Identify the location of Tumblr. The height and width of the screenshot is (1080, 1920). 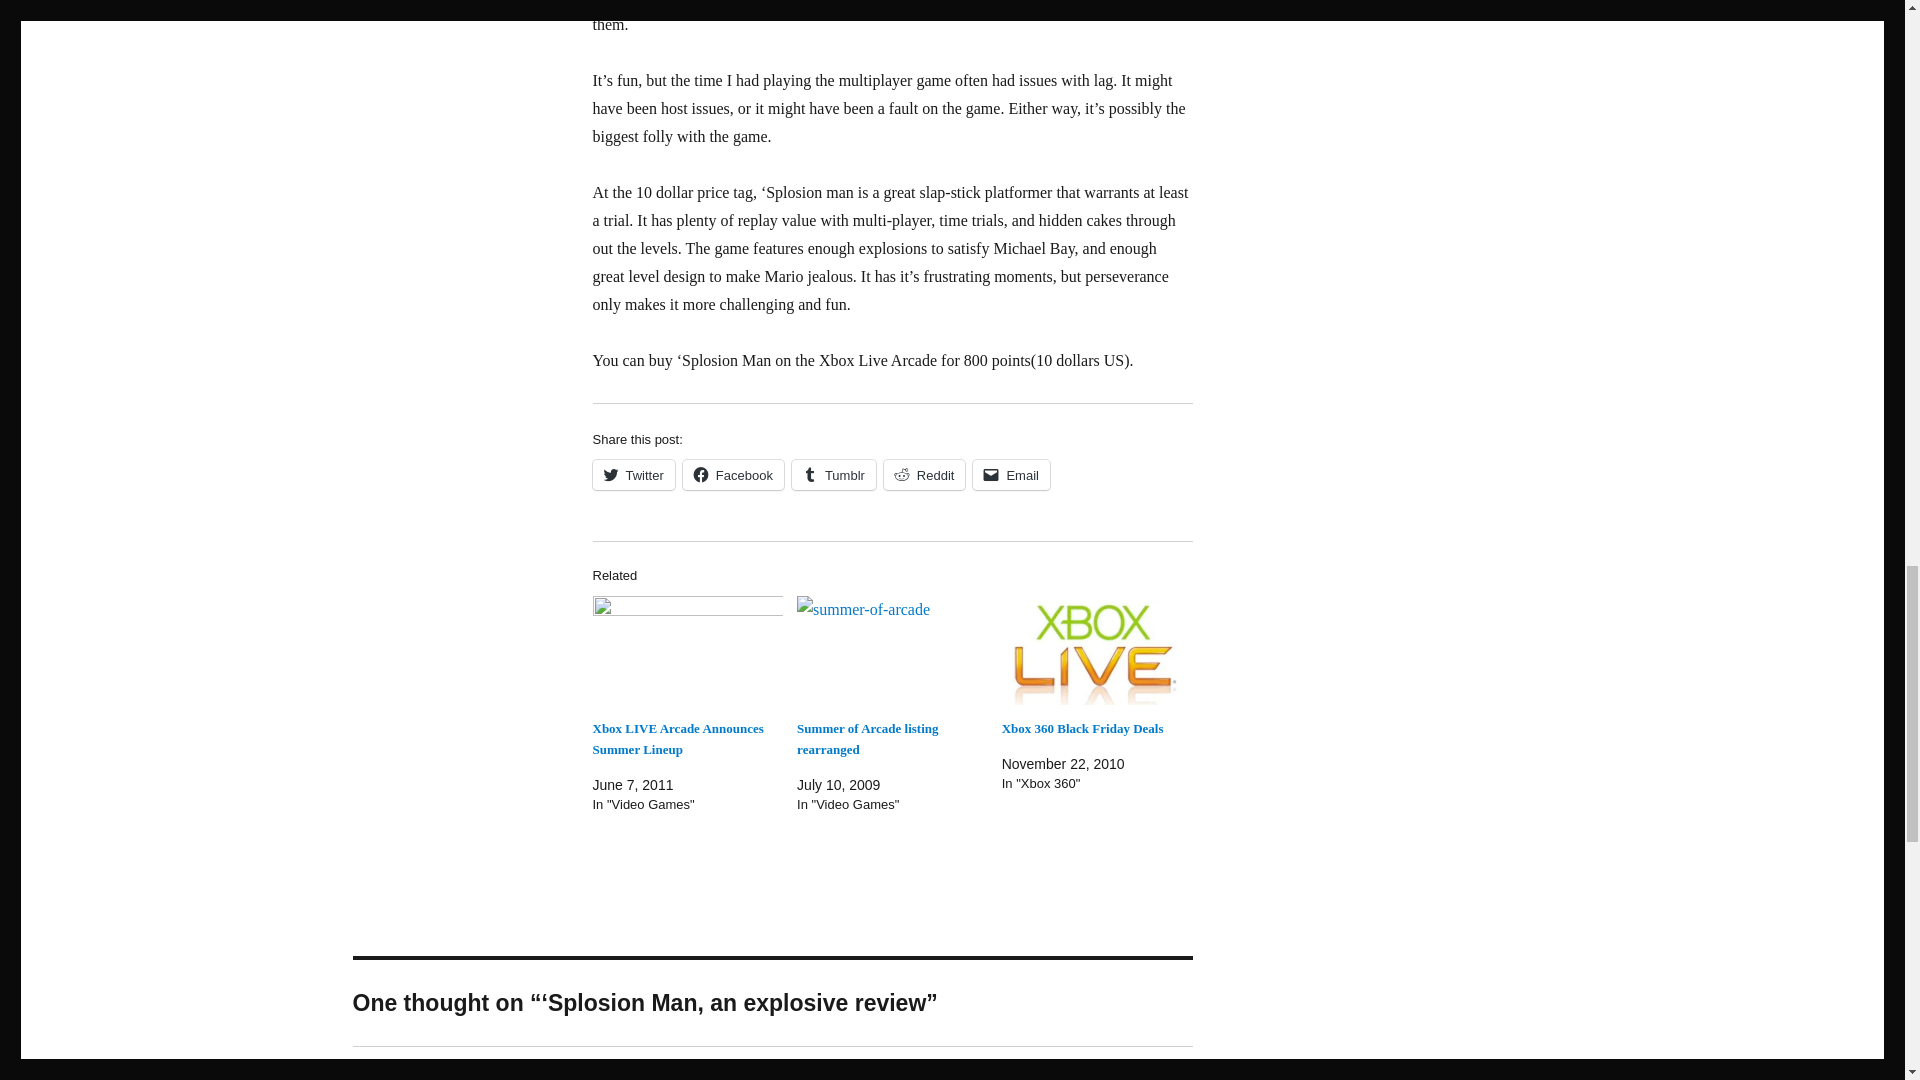
(833, 475).